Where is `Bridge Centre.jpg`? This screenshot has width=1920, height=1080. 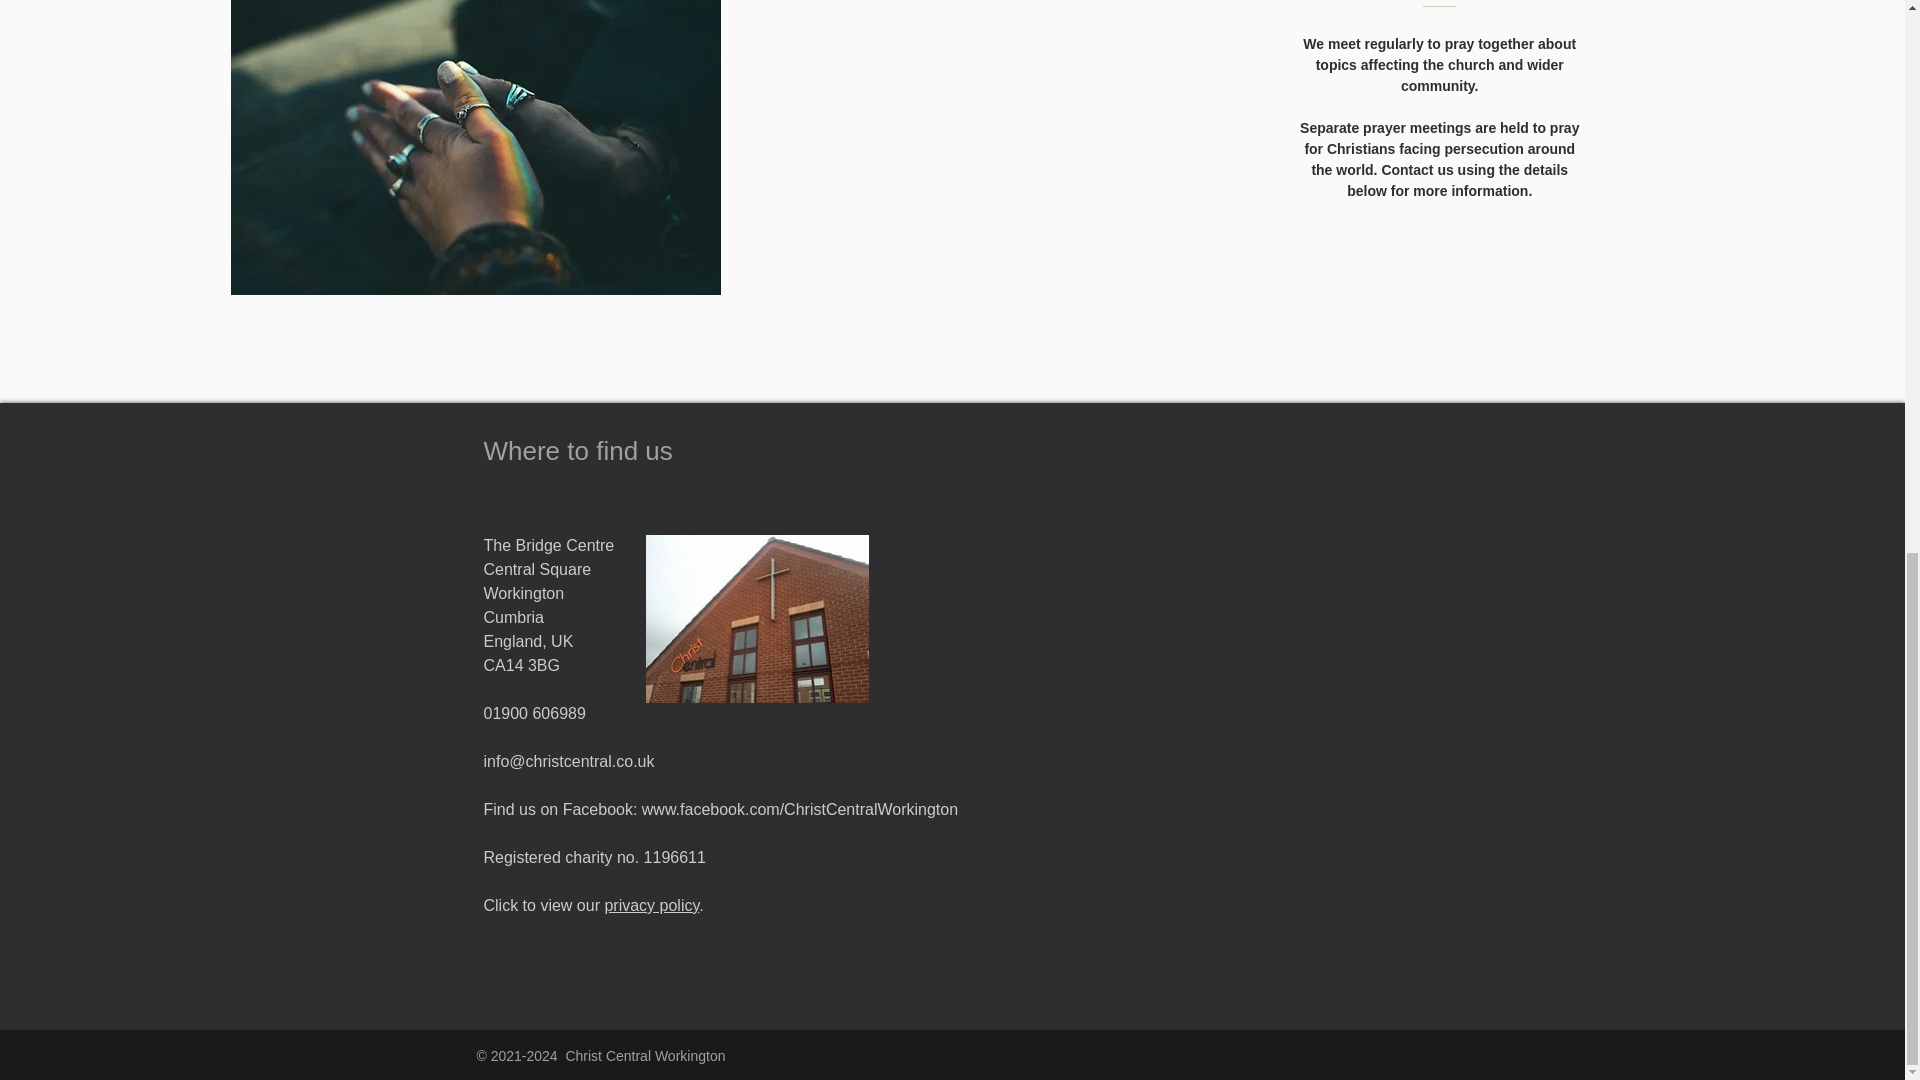
Bridge Centre.jpg is located at coordinates (757, 618).